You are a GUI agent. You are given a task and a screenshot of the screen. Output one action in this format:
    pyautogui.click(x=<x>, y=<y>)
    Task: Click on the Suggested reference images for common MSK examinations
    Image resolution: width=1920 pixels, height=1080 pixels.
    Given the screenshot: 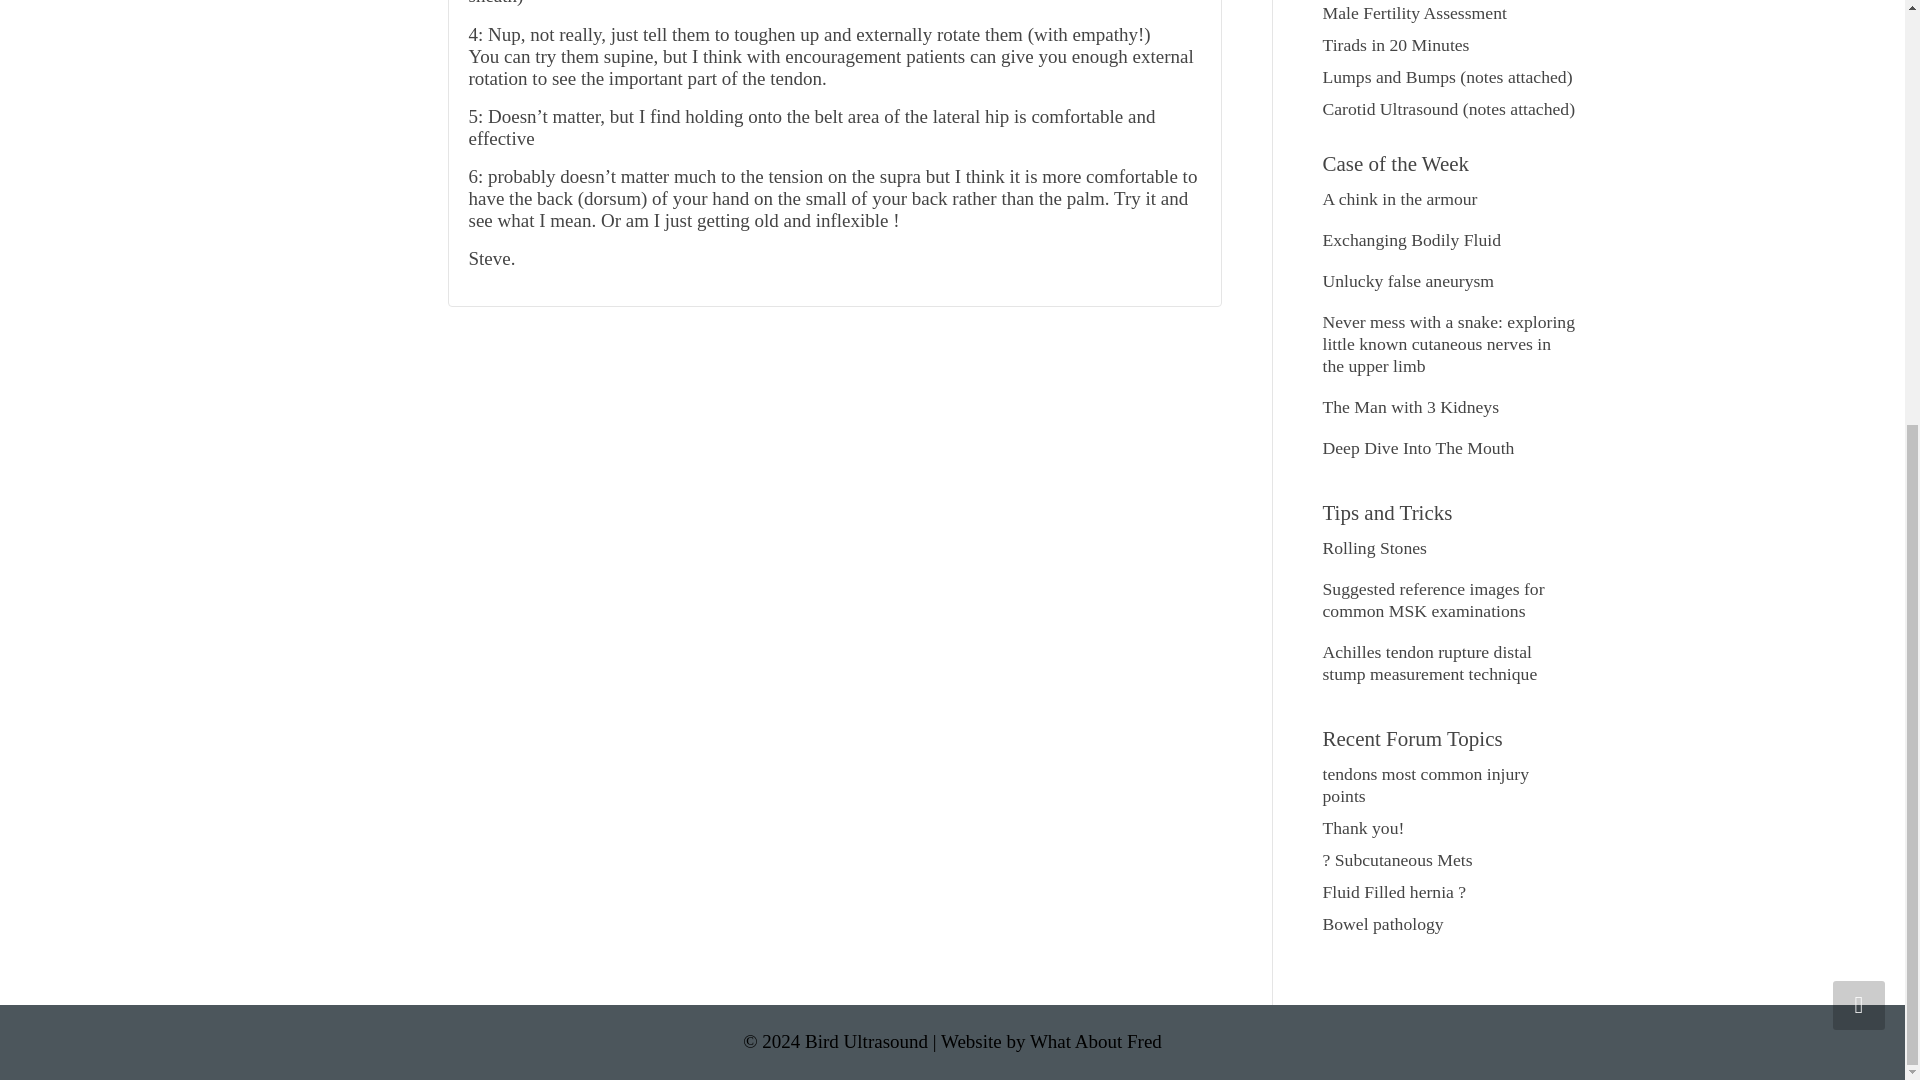 What is the action you would take?
    pyautogui.click(x=1432, y=600)
    